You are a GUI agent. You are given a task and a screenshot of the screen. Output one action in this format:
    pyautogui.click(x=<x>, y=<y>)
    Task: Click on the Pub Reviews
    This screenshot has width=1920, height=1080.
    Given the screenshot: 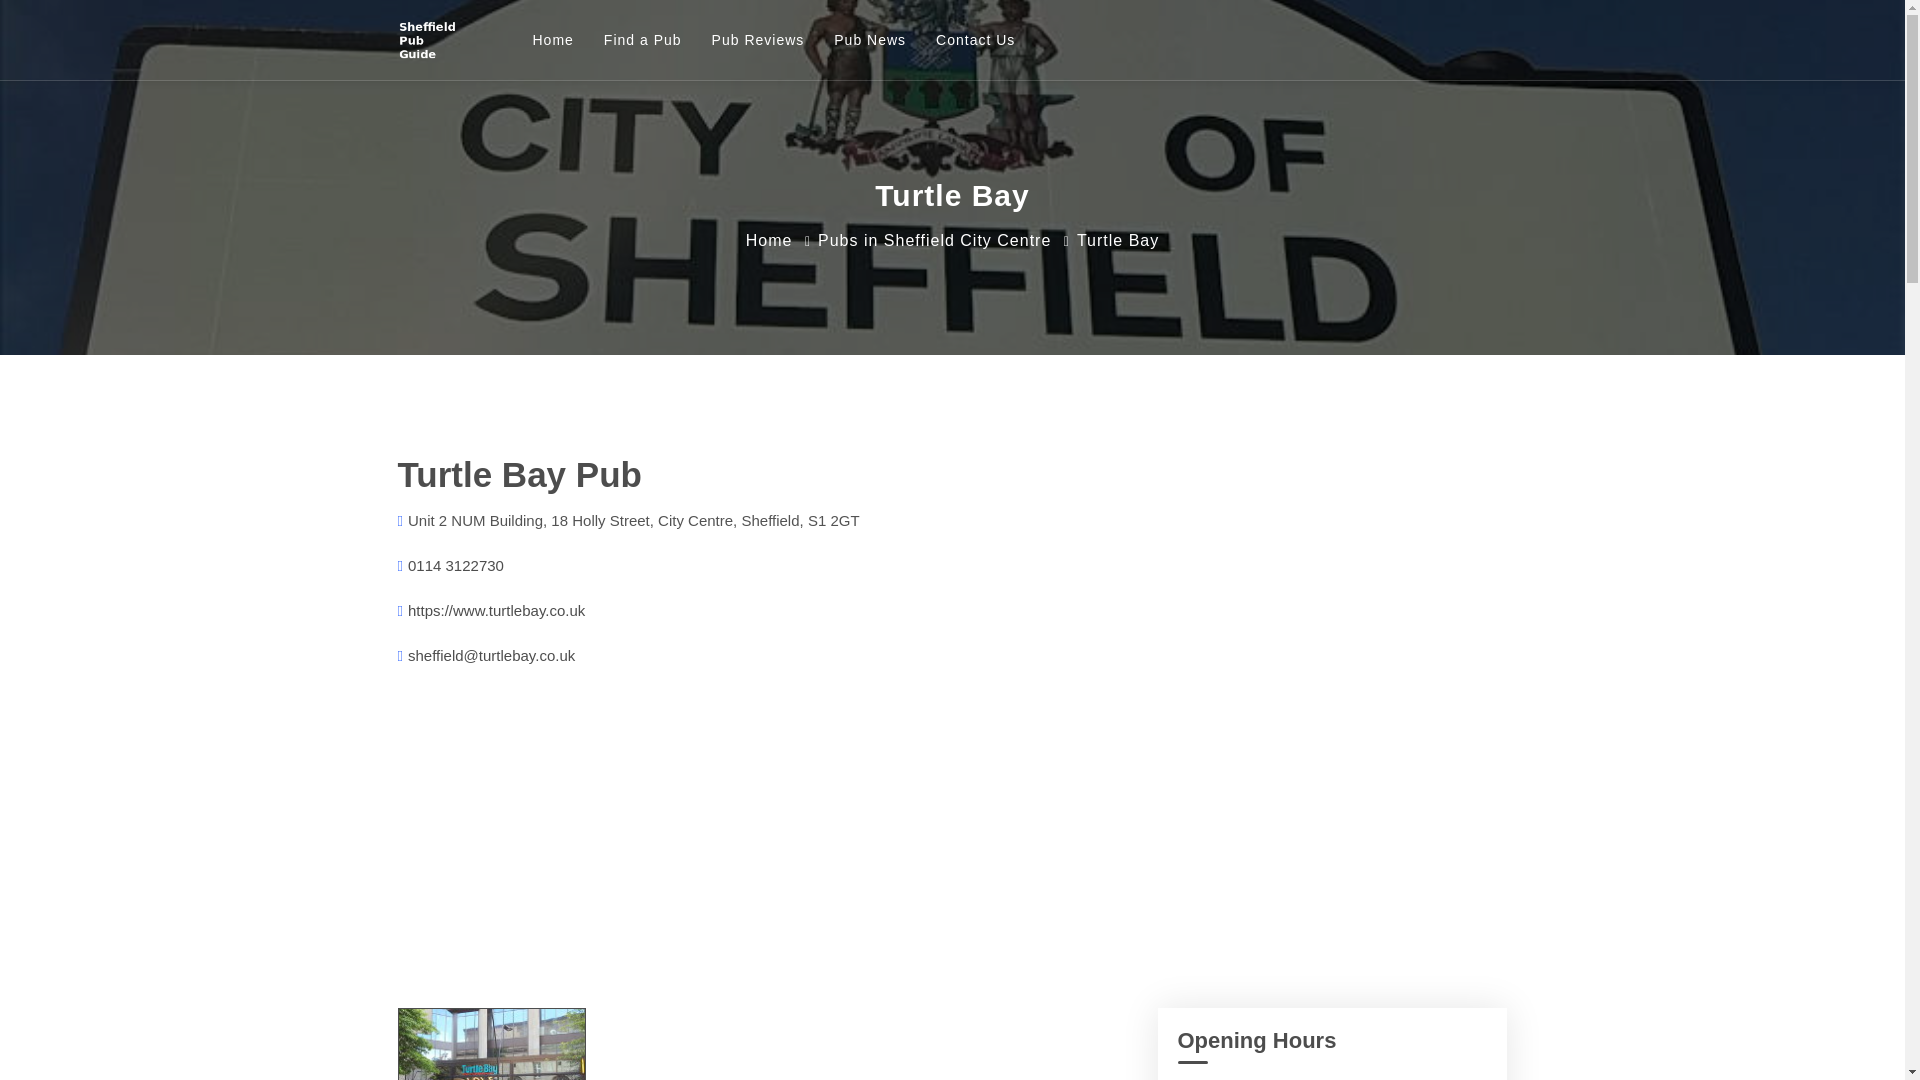 What is the action you would take?
    pyautogui.click(x=758, y=40)
    